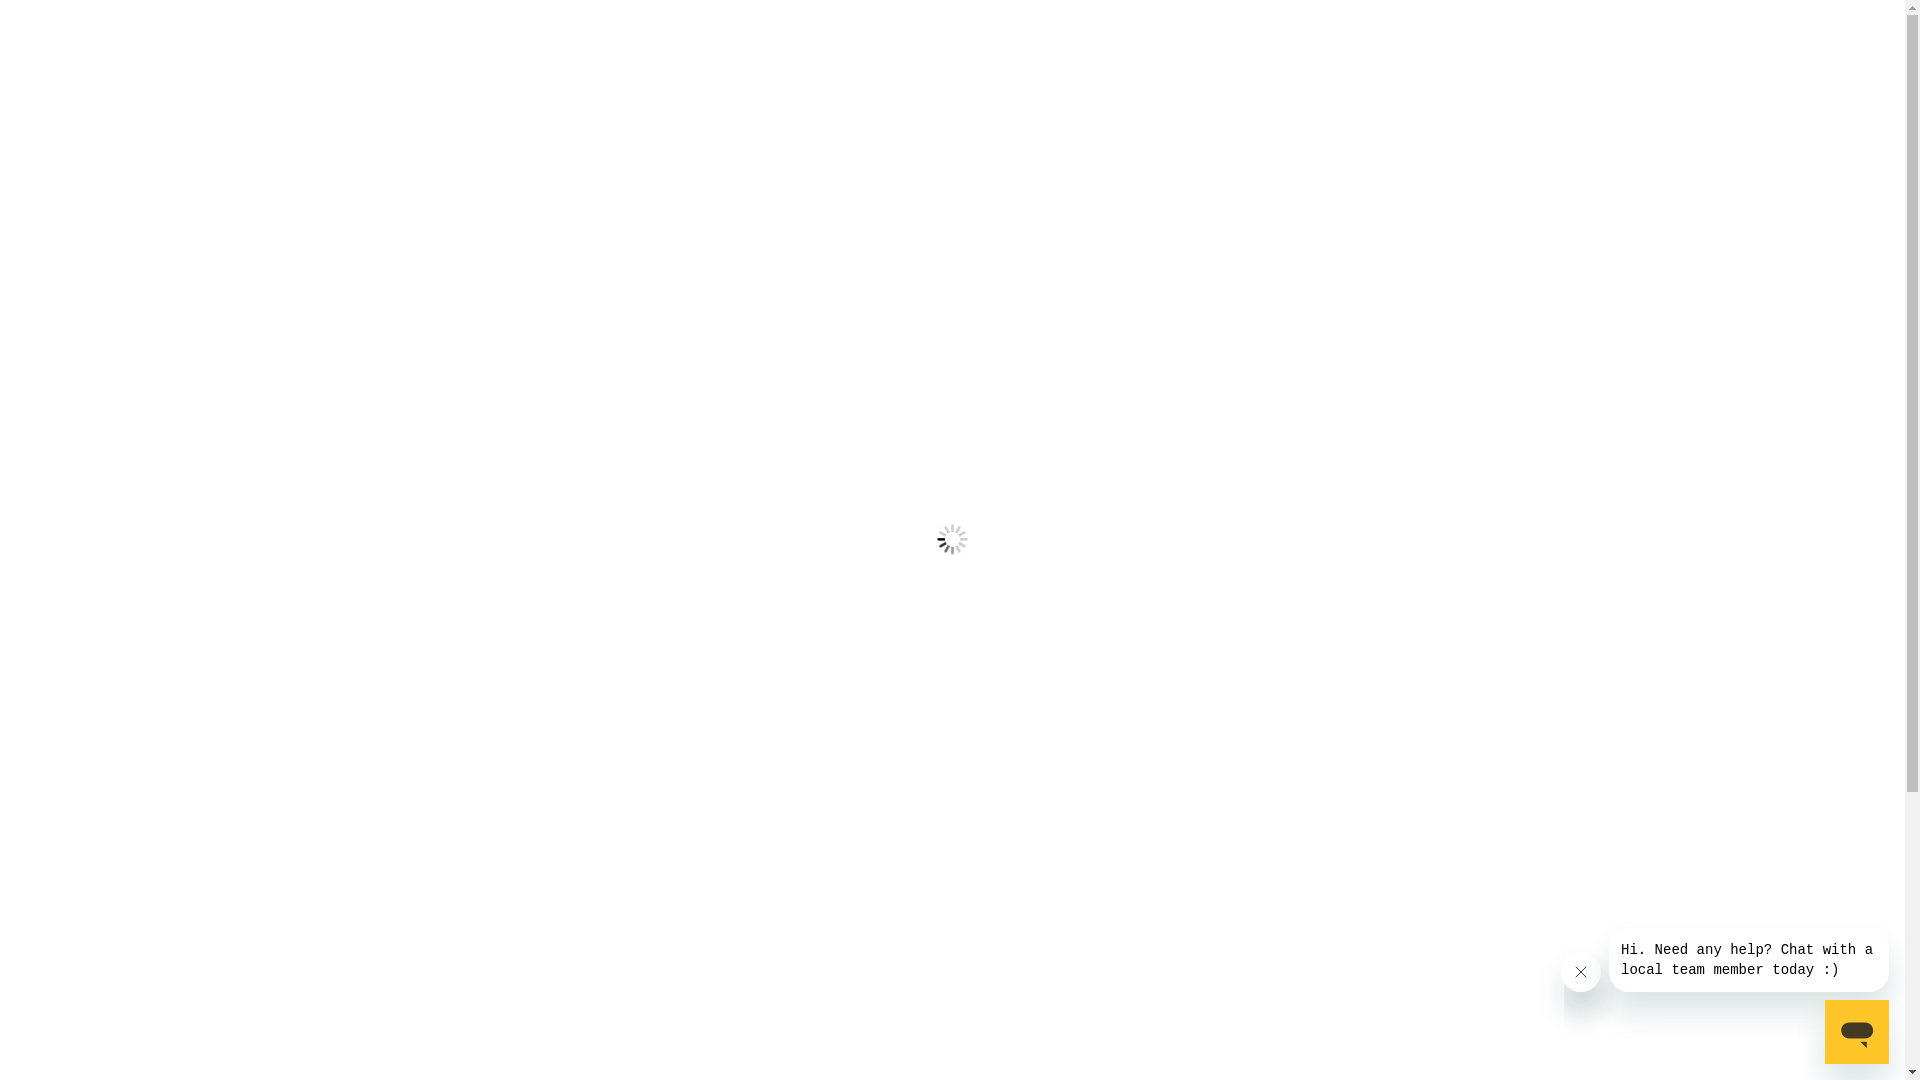 This screenshot has height=1080, width=1920. Describe the element at coordinates (1478, 792) in the screenshot. I see `Twitter` at that location.